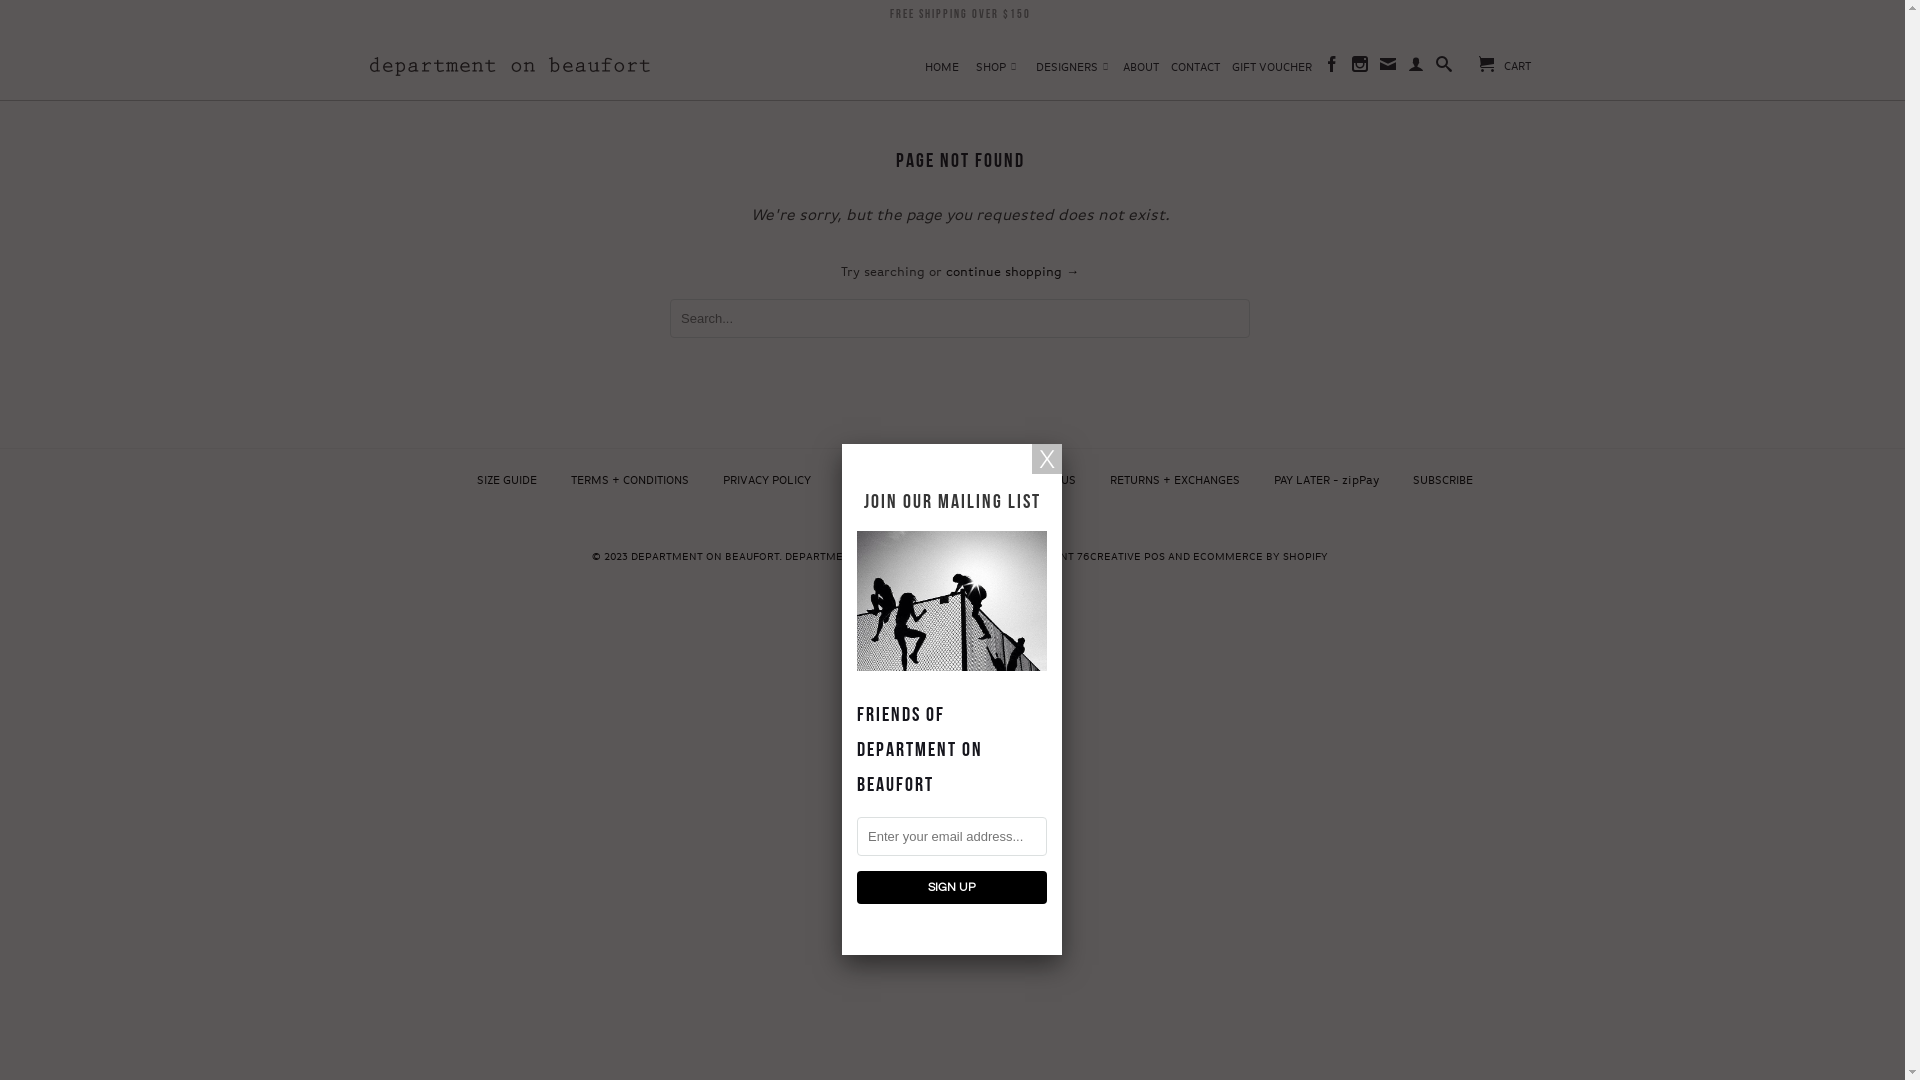  What do you see at coordinates (910, 481) in the screenshot?
I see `SHIPPING INFORMATION` at bounding box center [910, 481].